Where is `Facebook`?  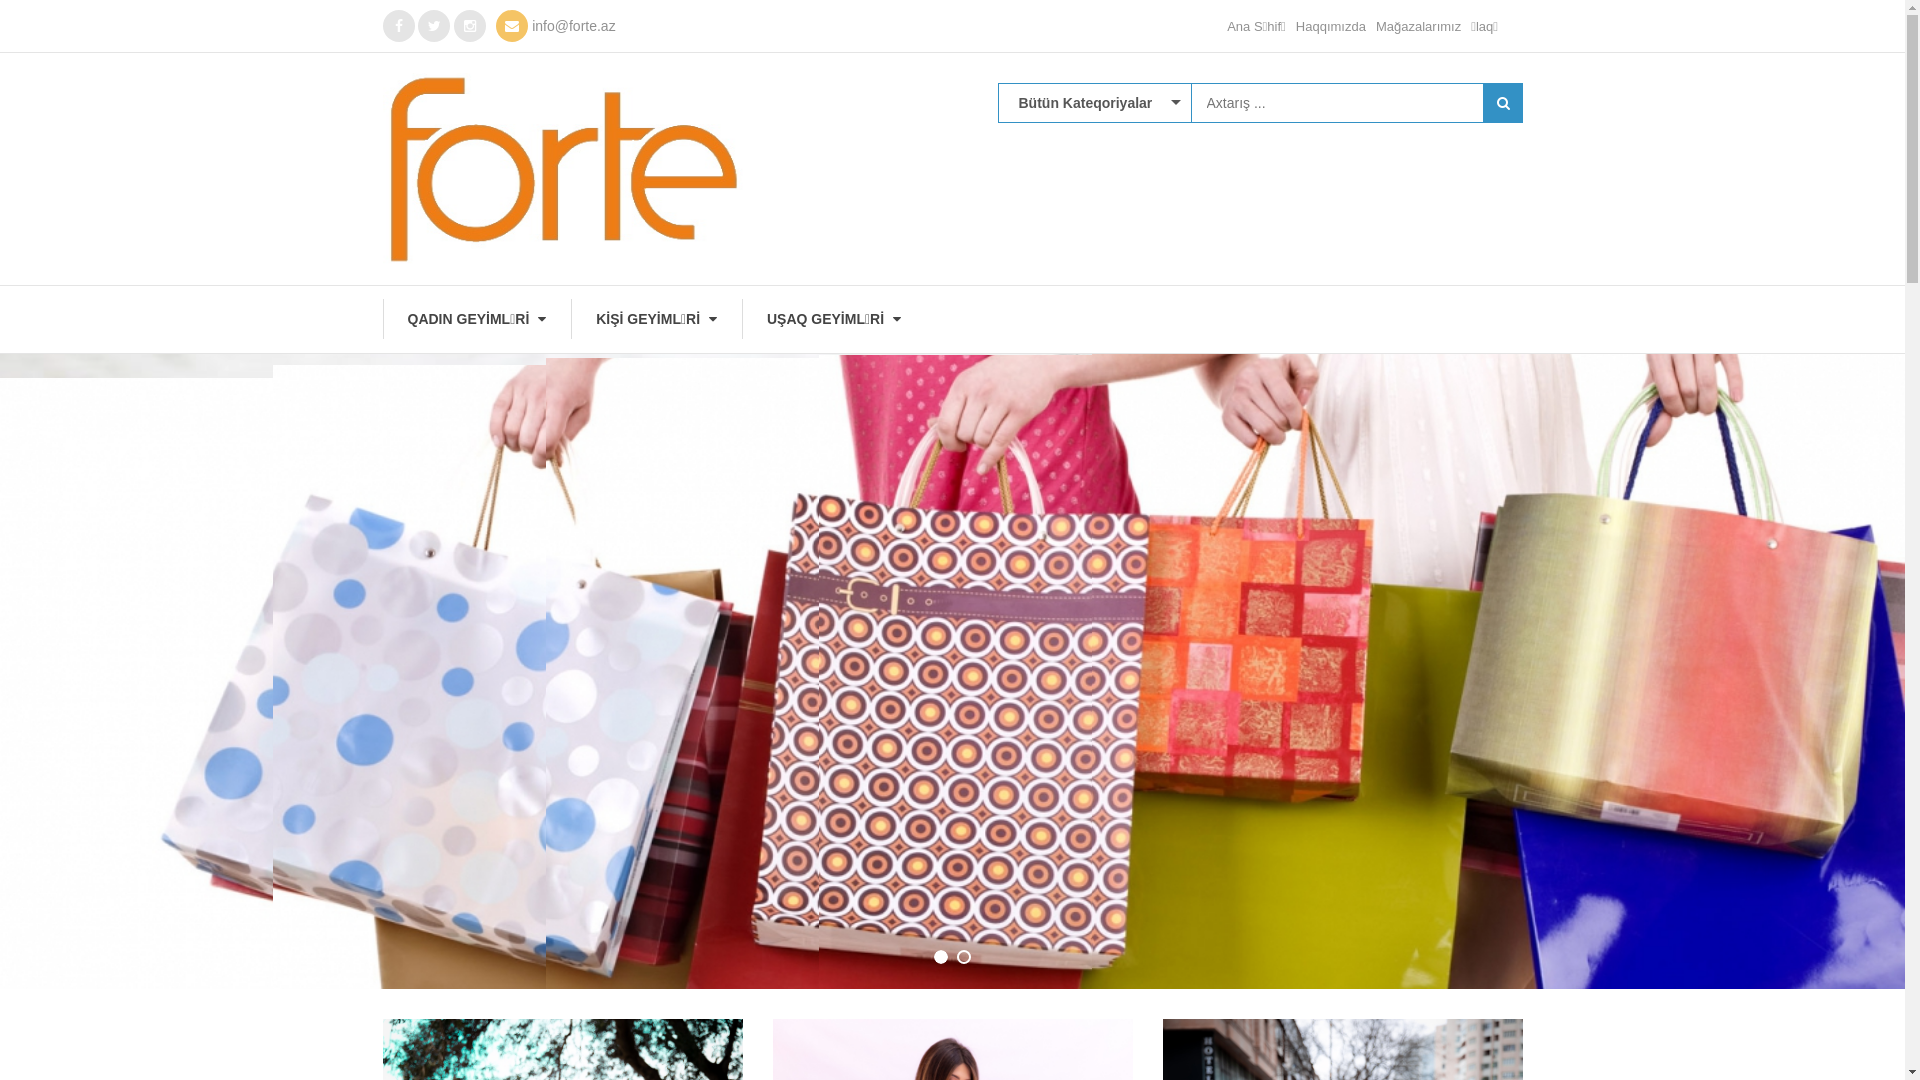 Facebook is located at coordinates (398, 26).